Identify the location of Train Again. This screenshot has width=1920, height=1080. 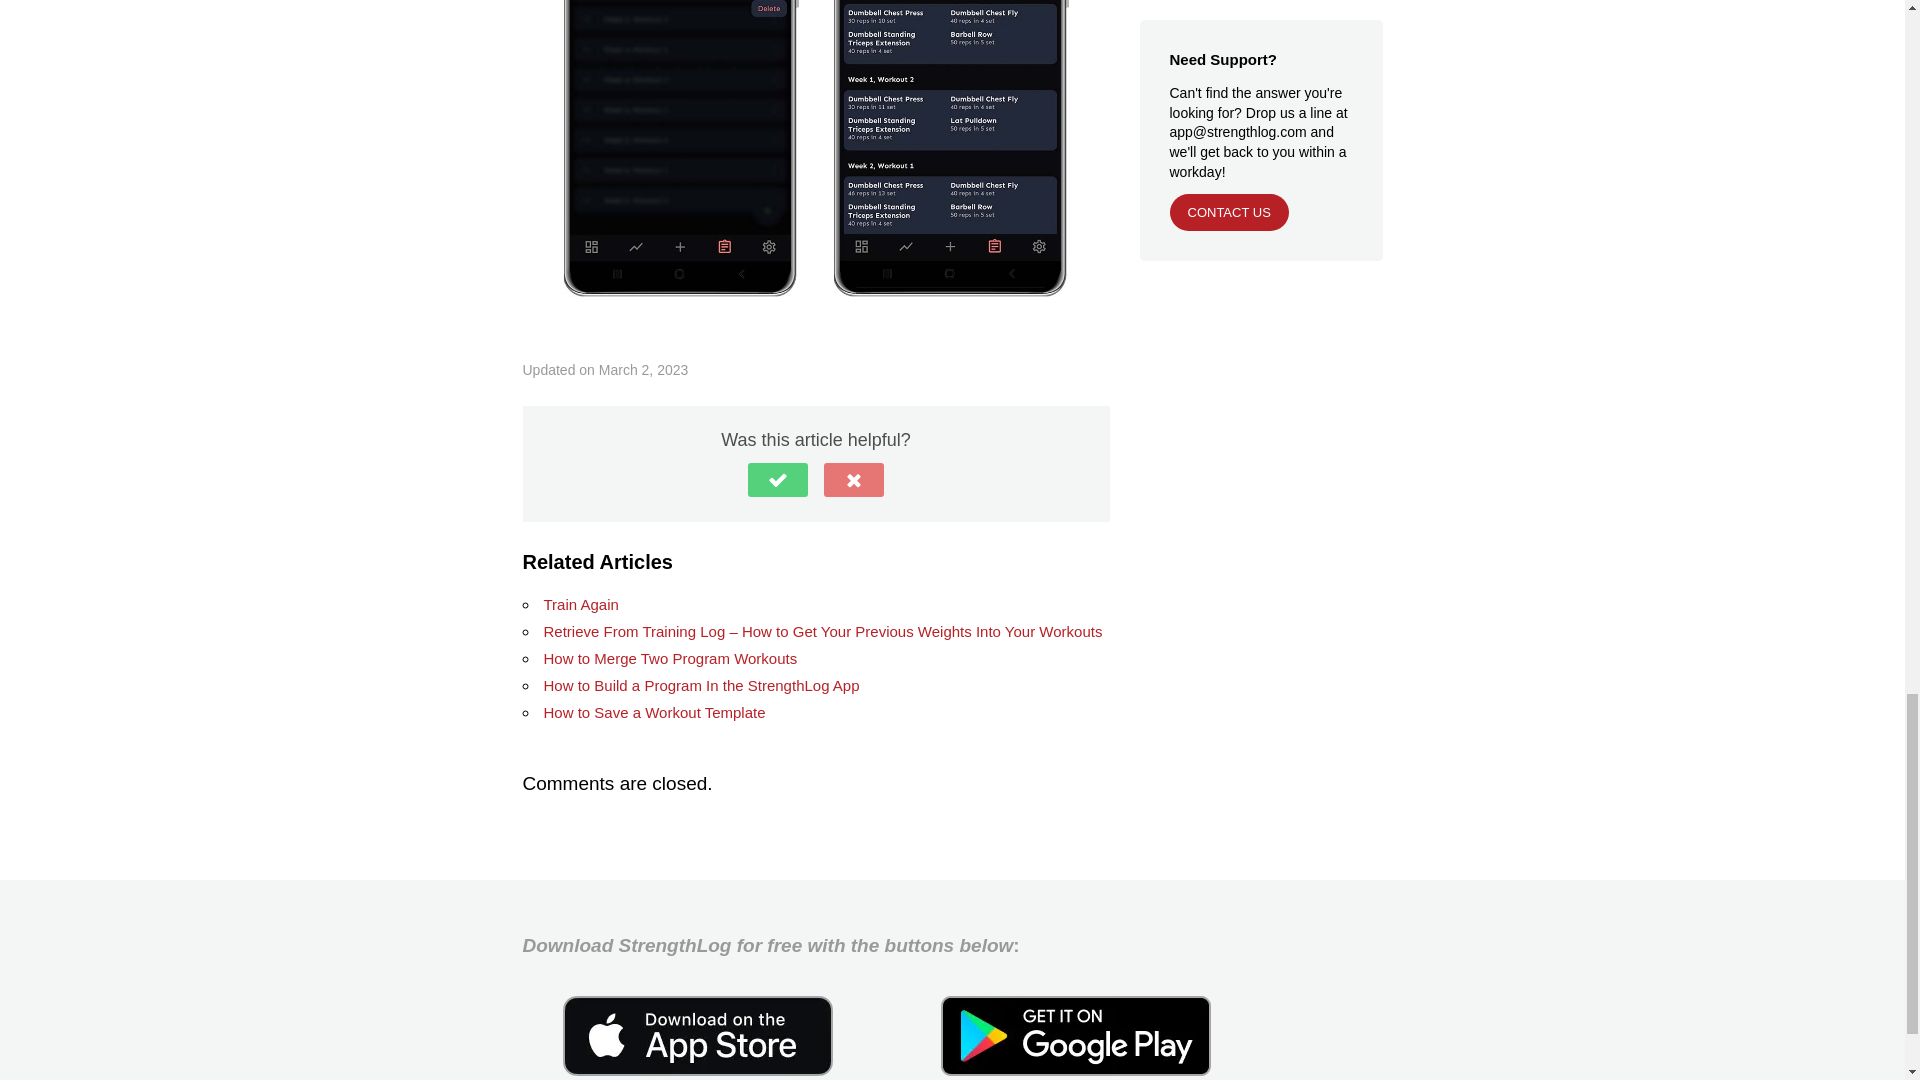
(580, 604).